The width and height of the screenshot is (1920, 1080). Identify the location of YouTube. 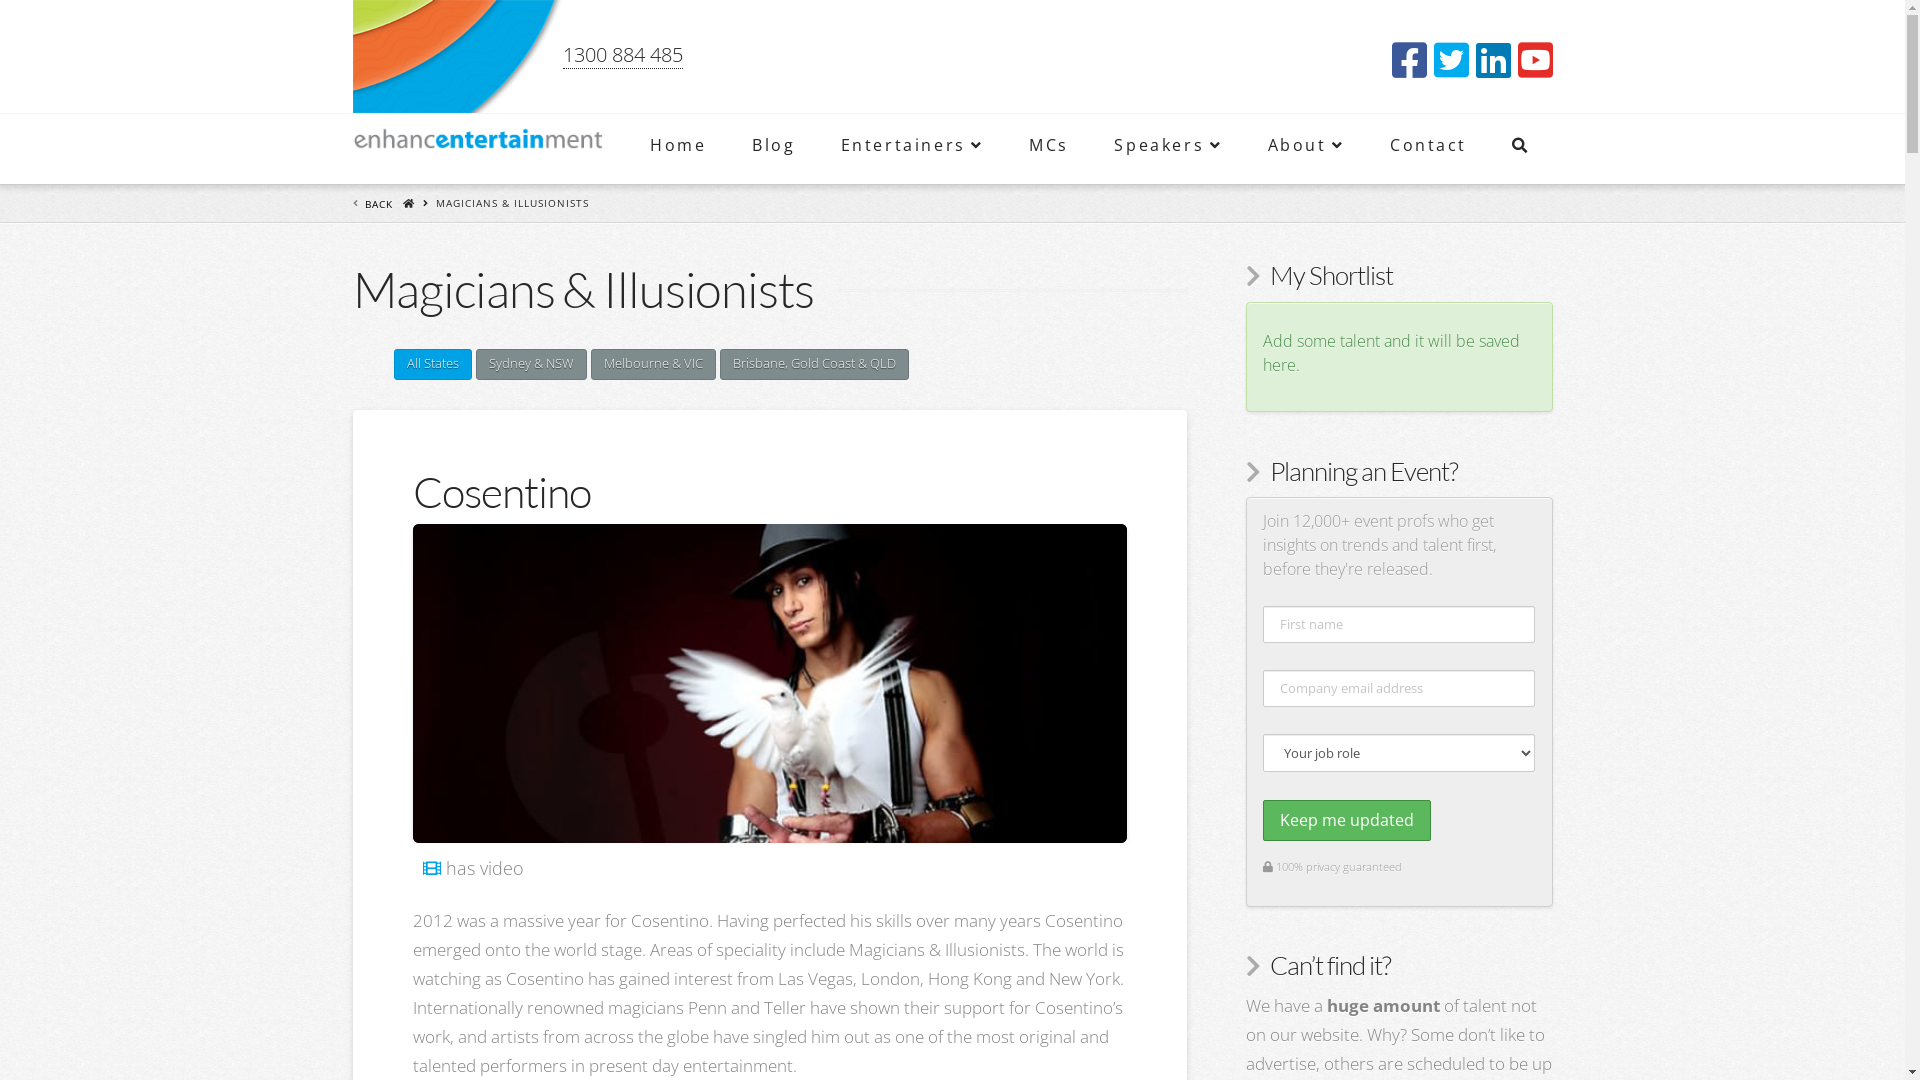
(1536, 60).